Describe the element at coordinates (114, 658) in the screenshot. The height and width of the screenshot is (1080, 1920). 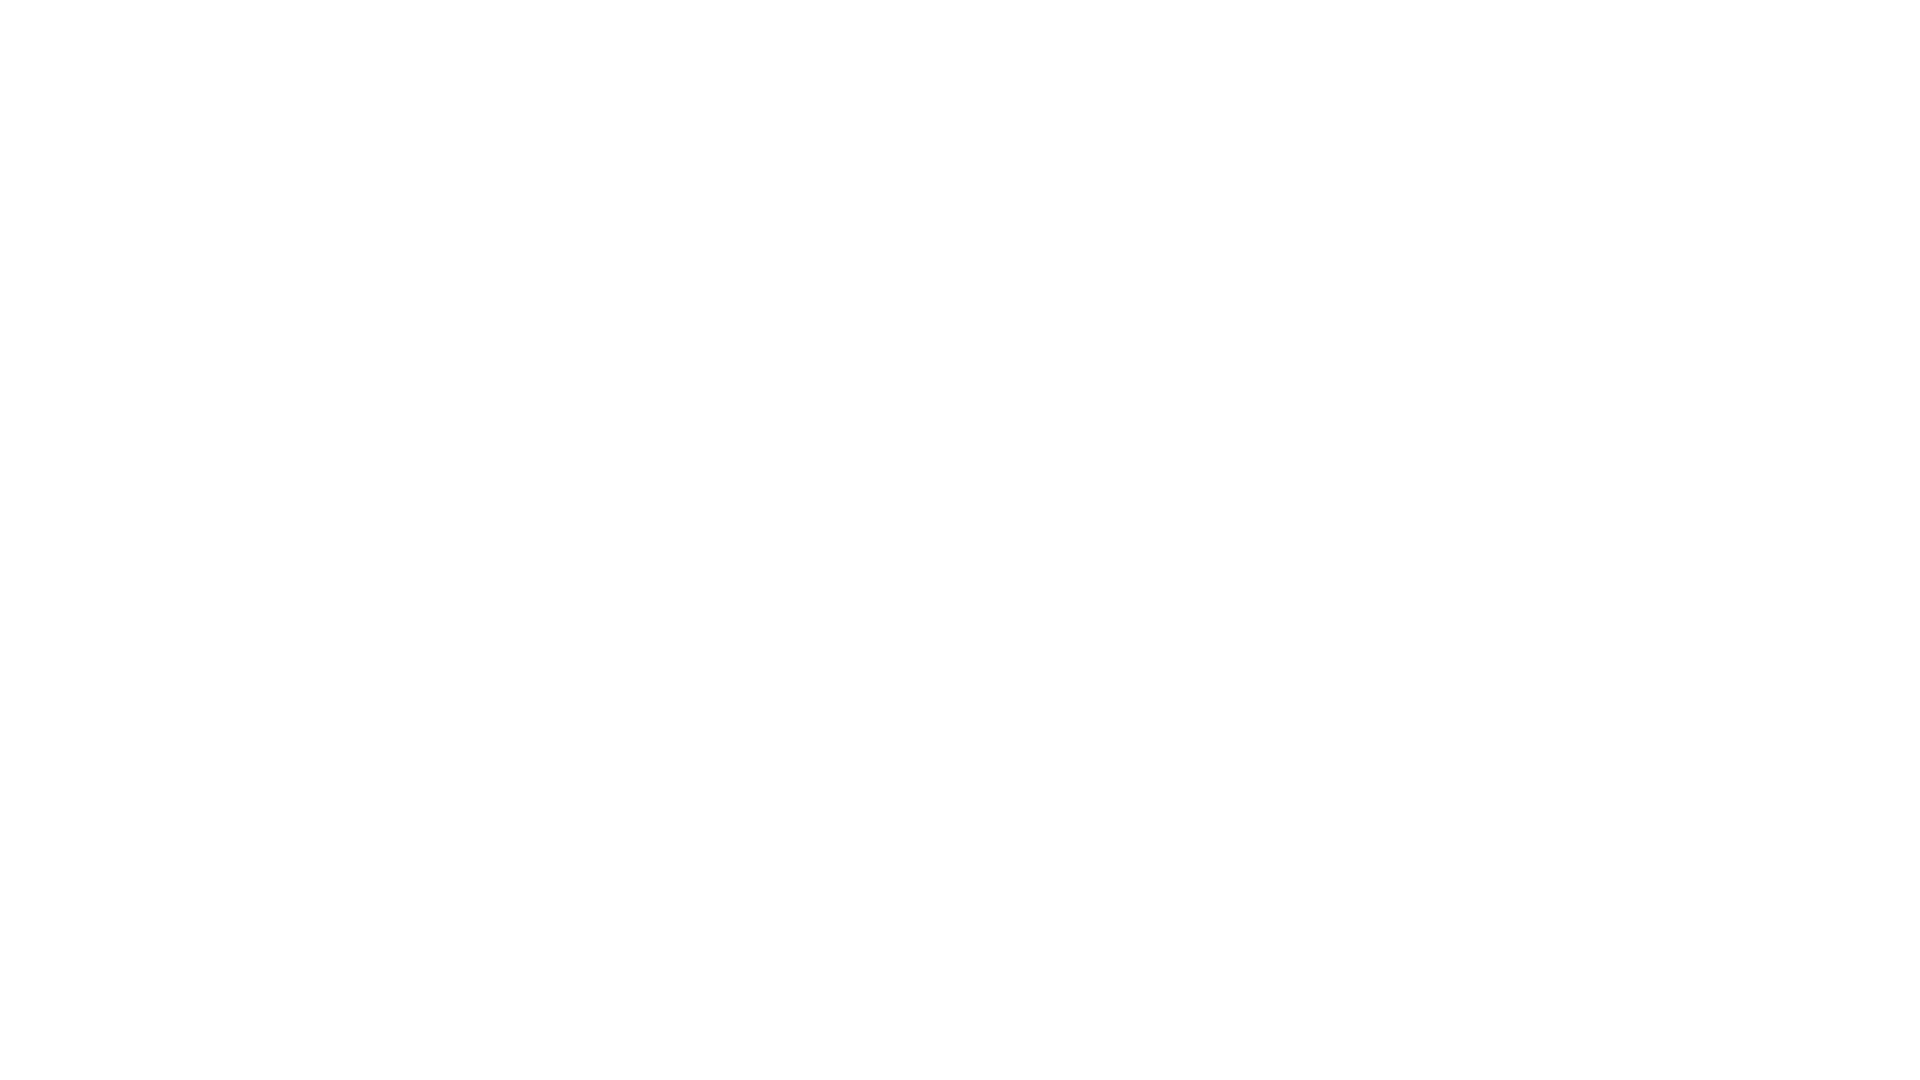
I see `REFUND POLICY` at that location.